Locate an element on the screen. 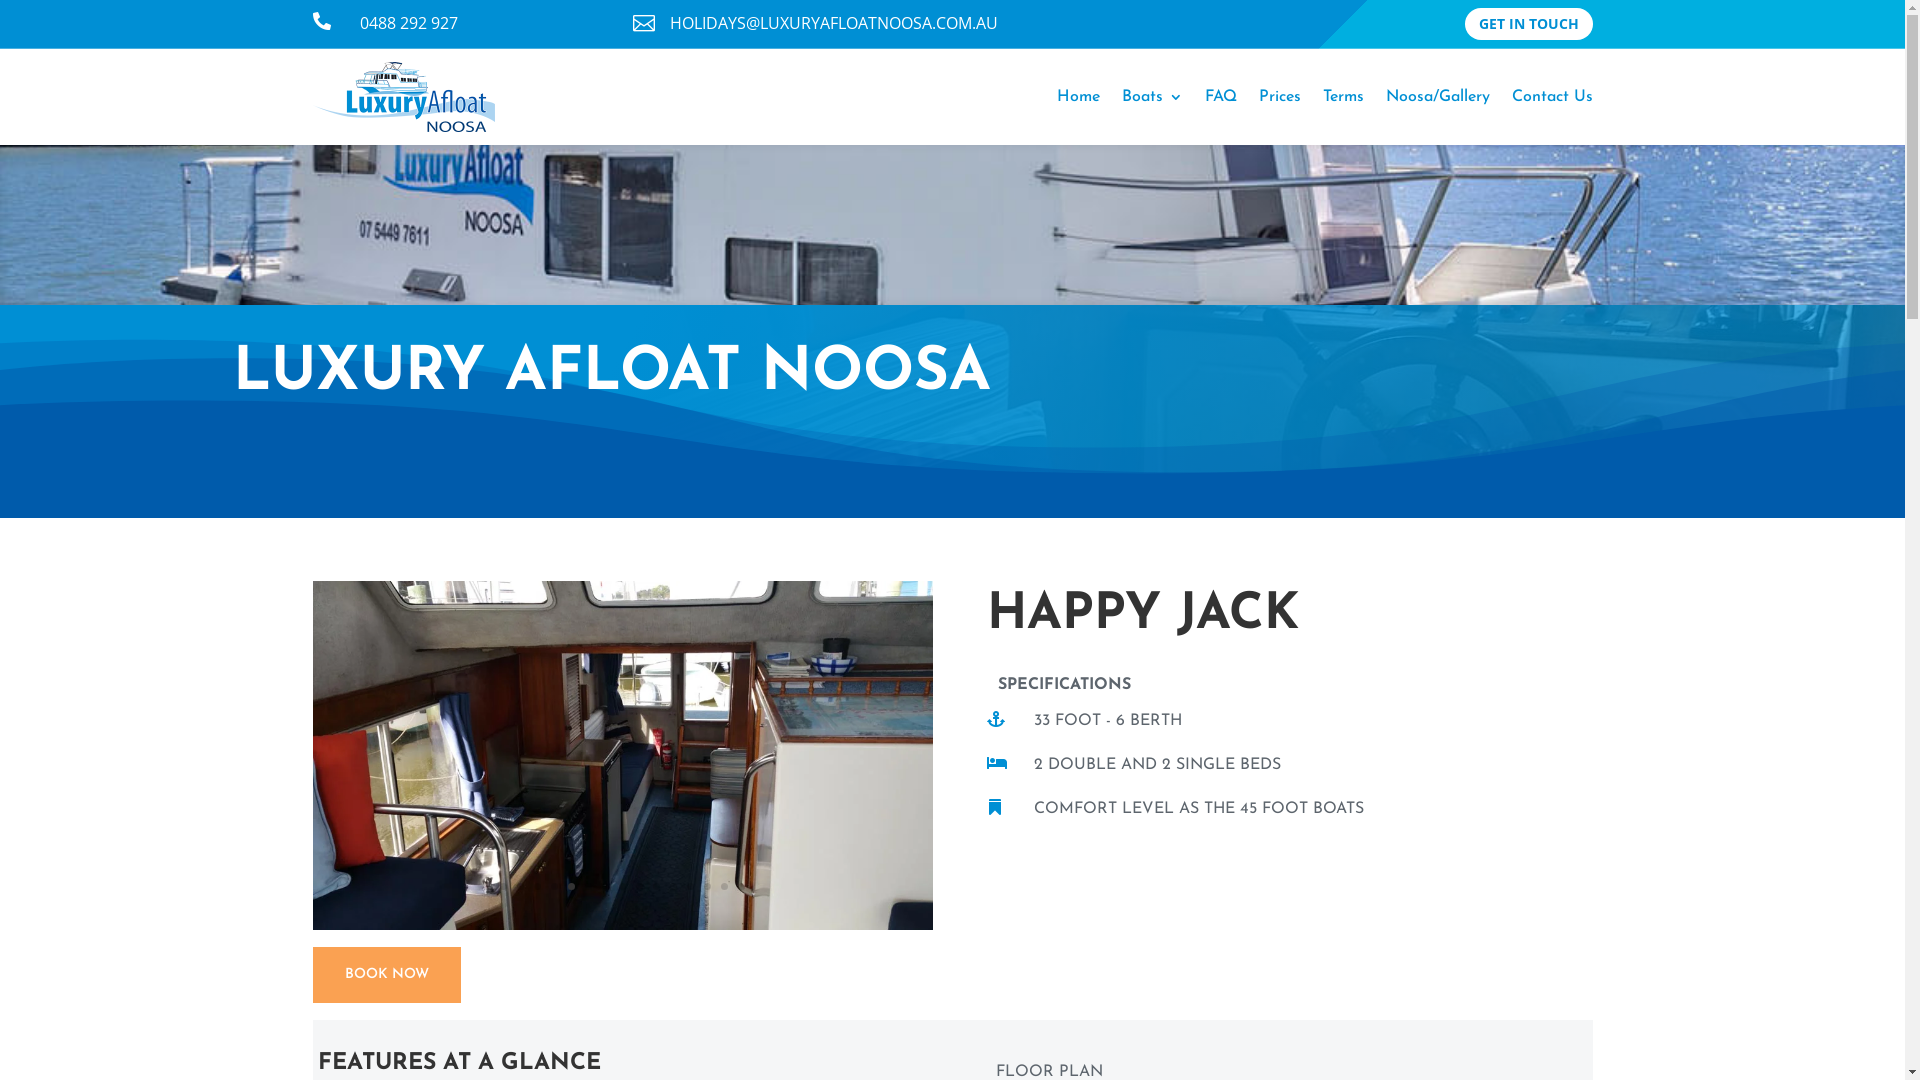 The height and width of the screenshot is (1080, 1920). Terms is located at coordinates (1342, 97).